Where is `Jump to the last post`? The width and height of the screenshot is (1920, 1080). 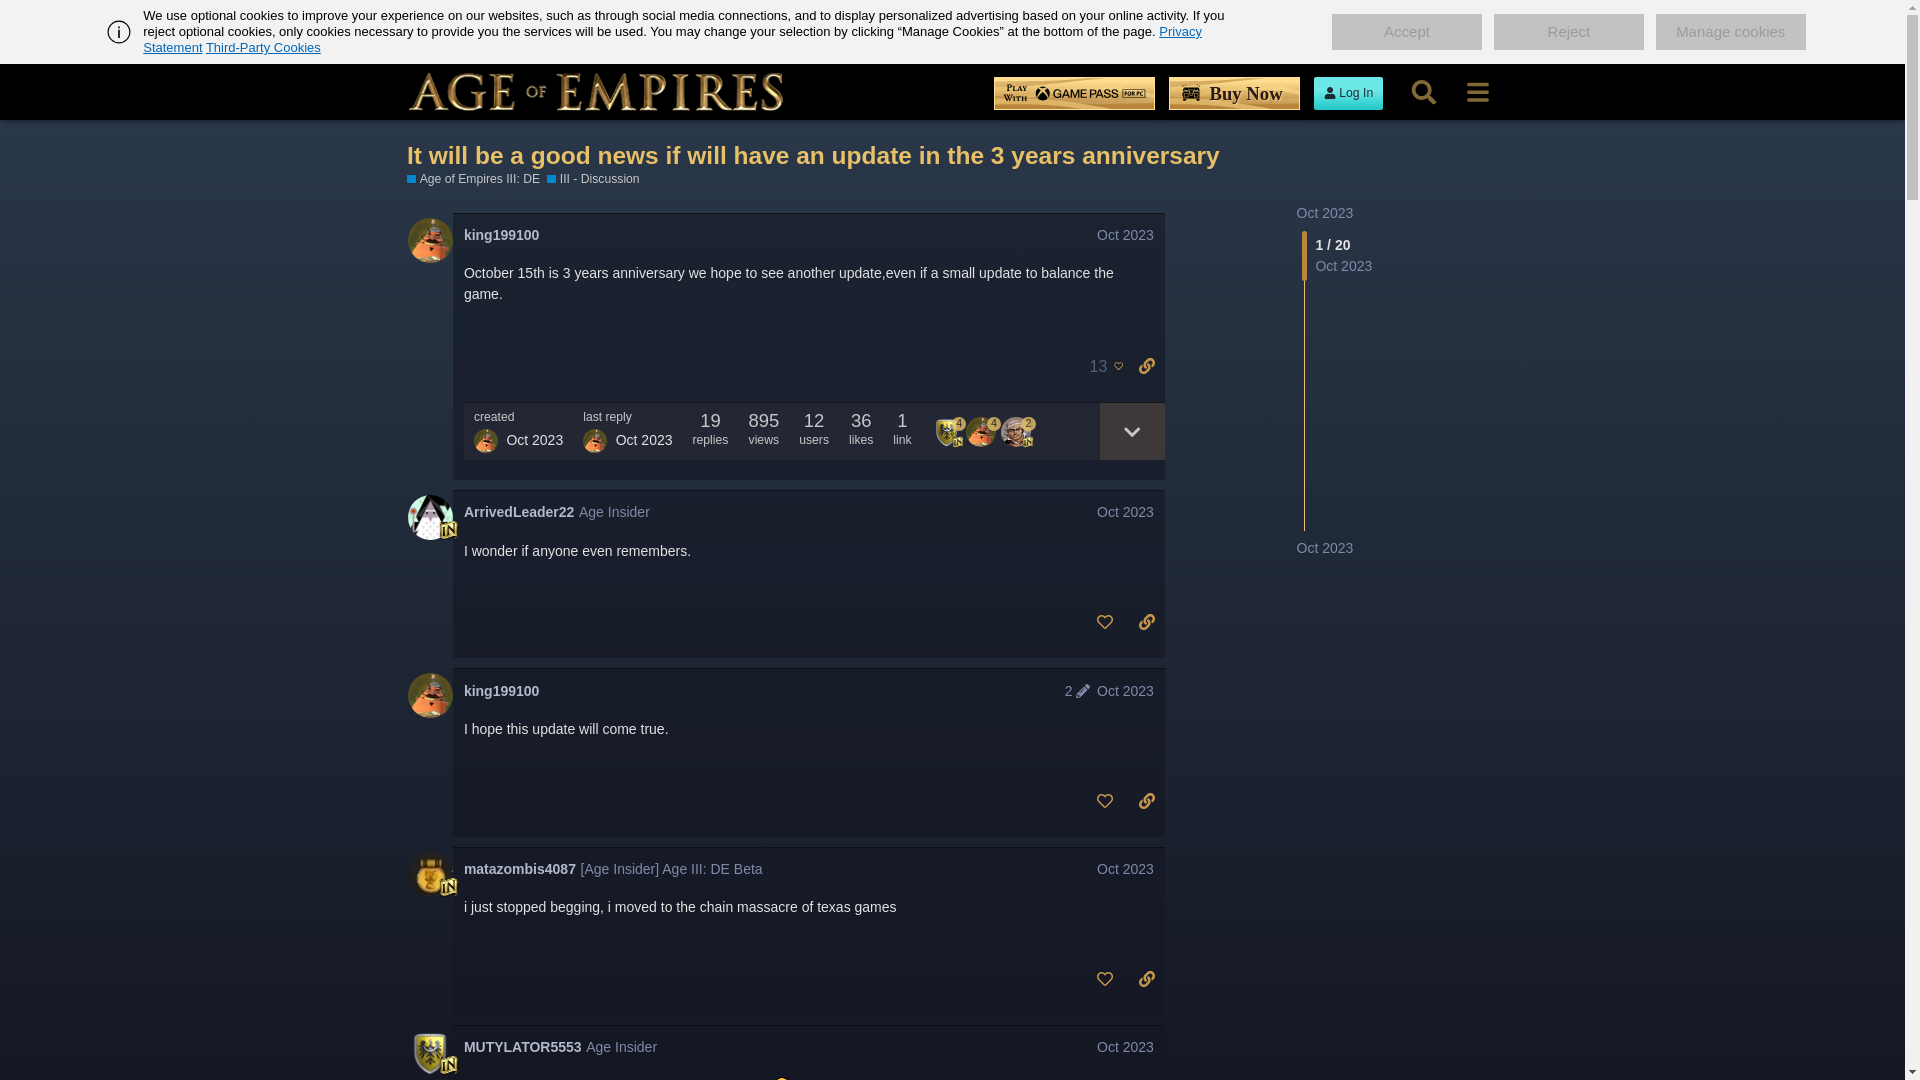 Jump to the last post is located at coordinates (1324, 548).